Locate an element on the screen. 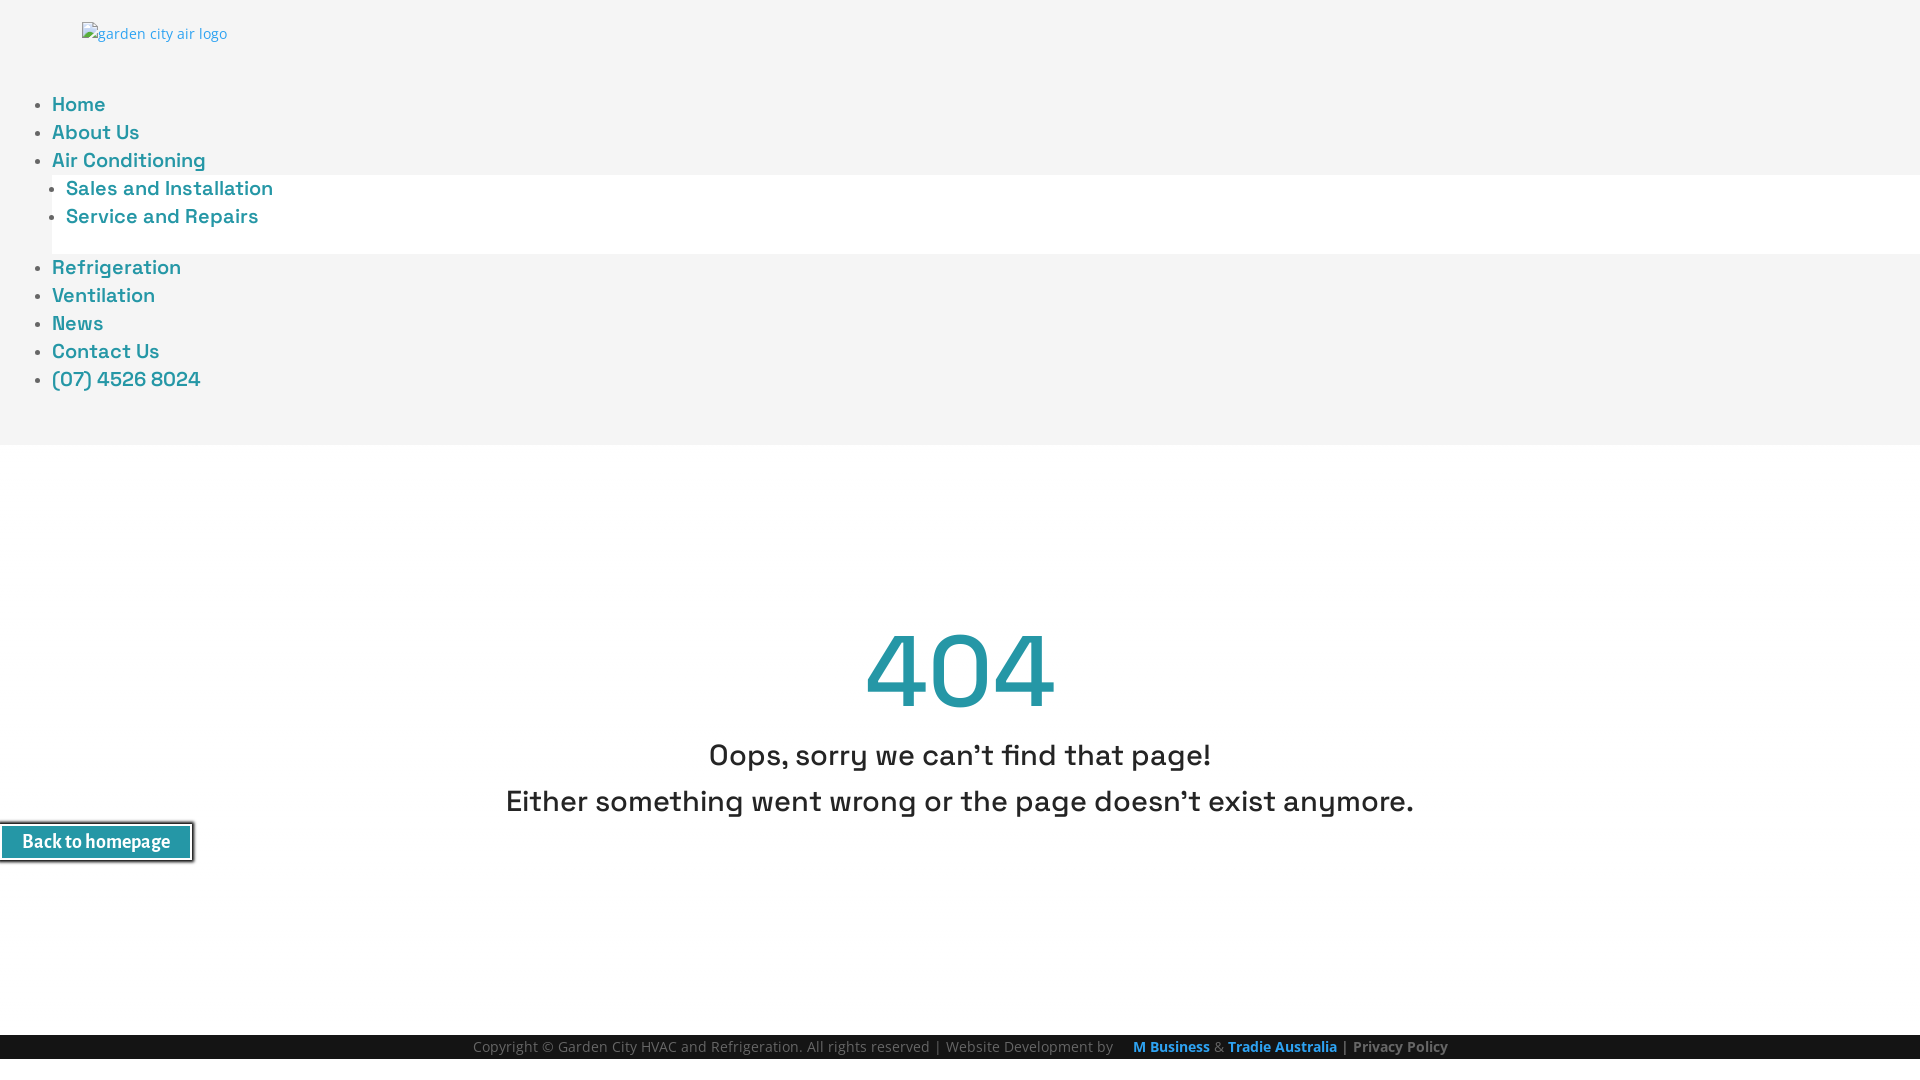 The height and width of the screenshot is (1080, 1920). Australia is located at coordinates (1303, 1046).